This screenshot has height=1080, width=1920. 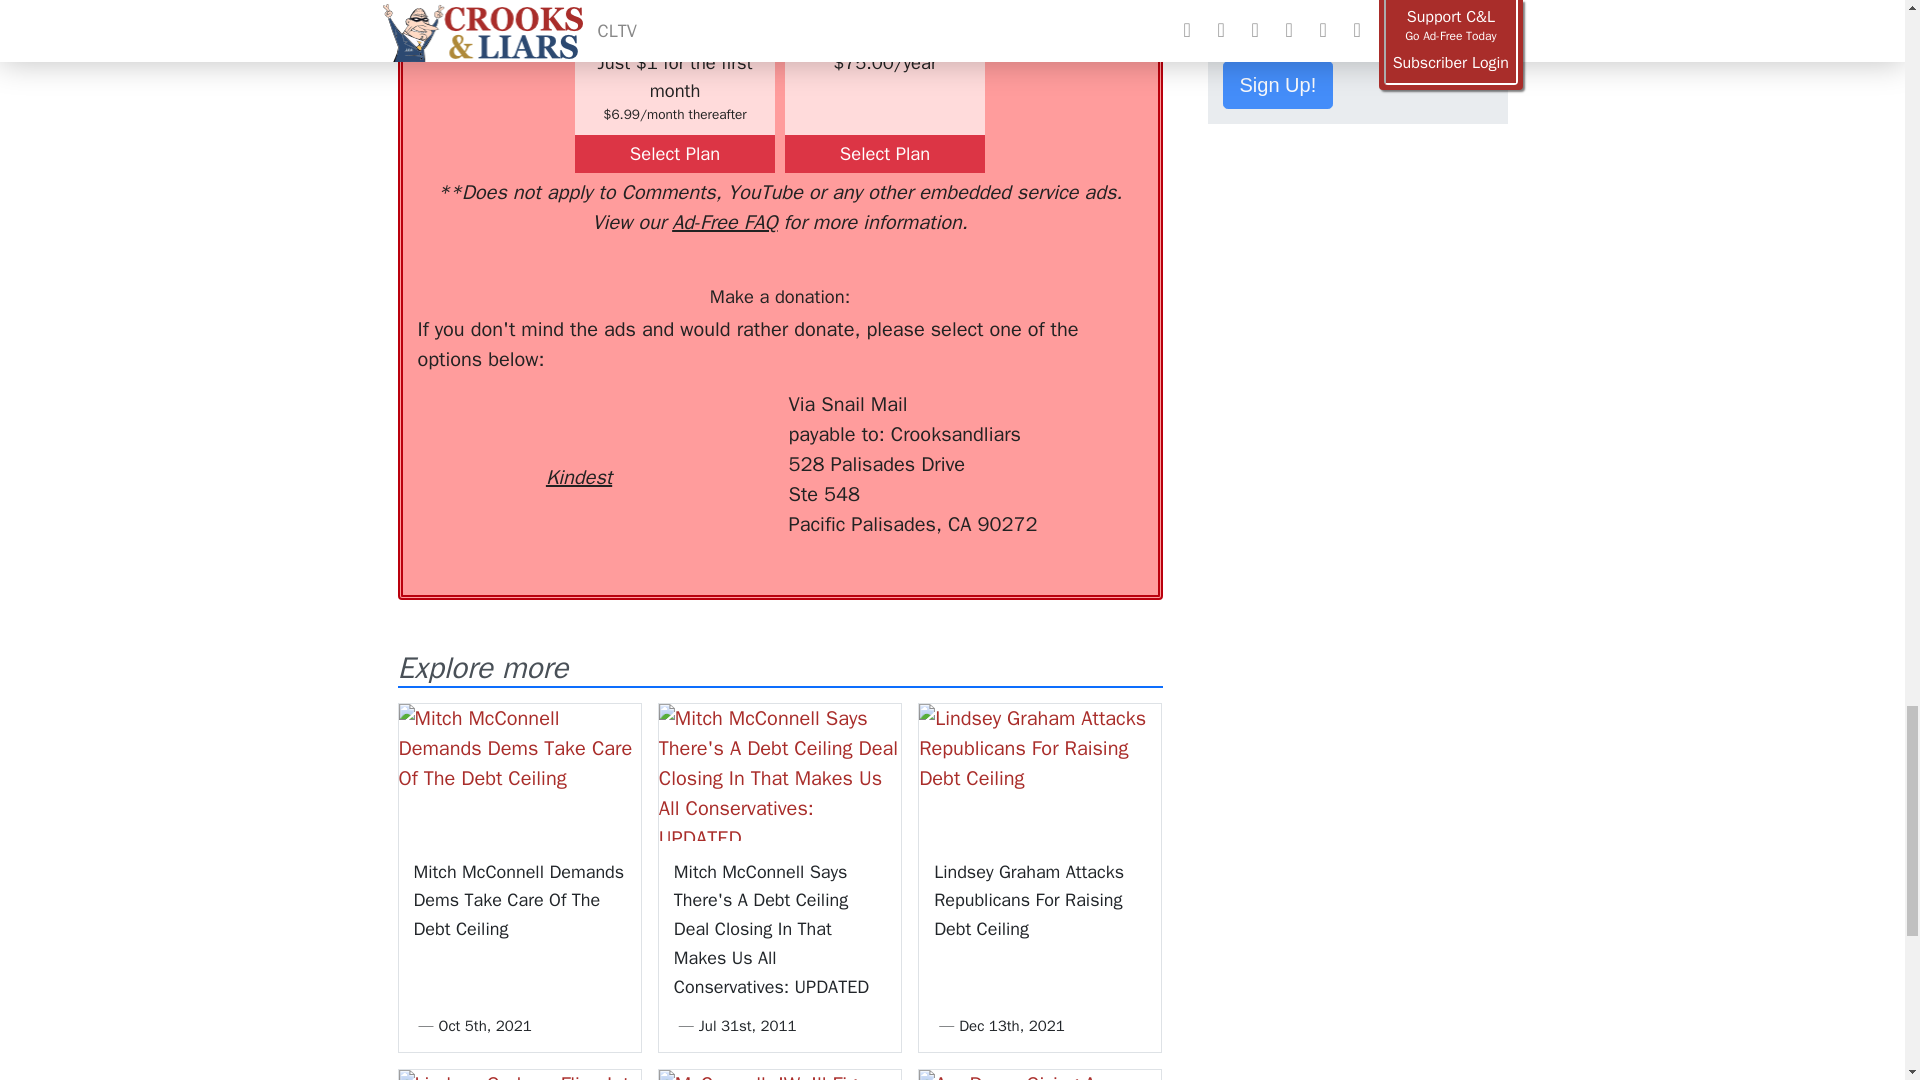 What do you see at coordinates (724, 222) in the screenshot?
I see `Ad-Free FAQ` at bounding box center [724, 222].